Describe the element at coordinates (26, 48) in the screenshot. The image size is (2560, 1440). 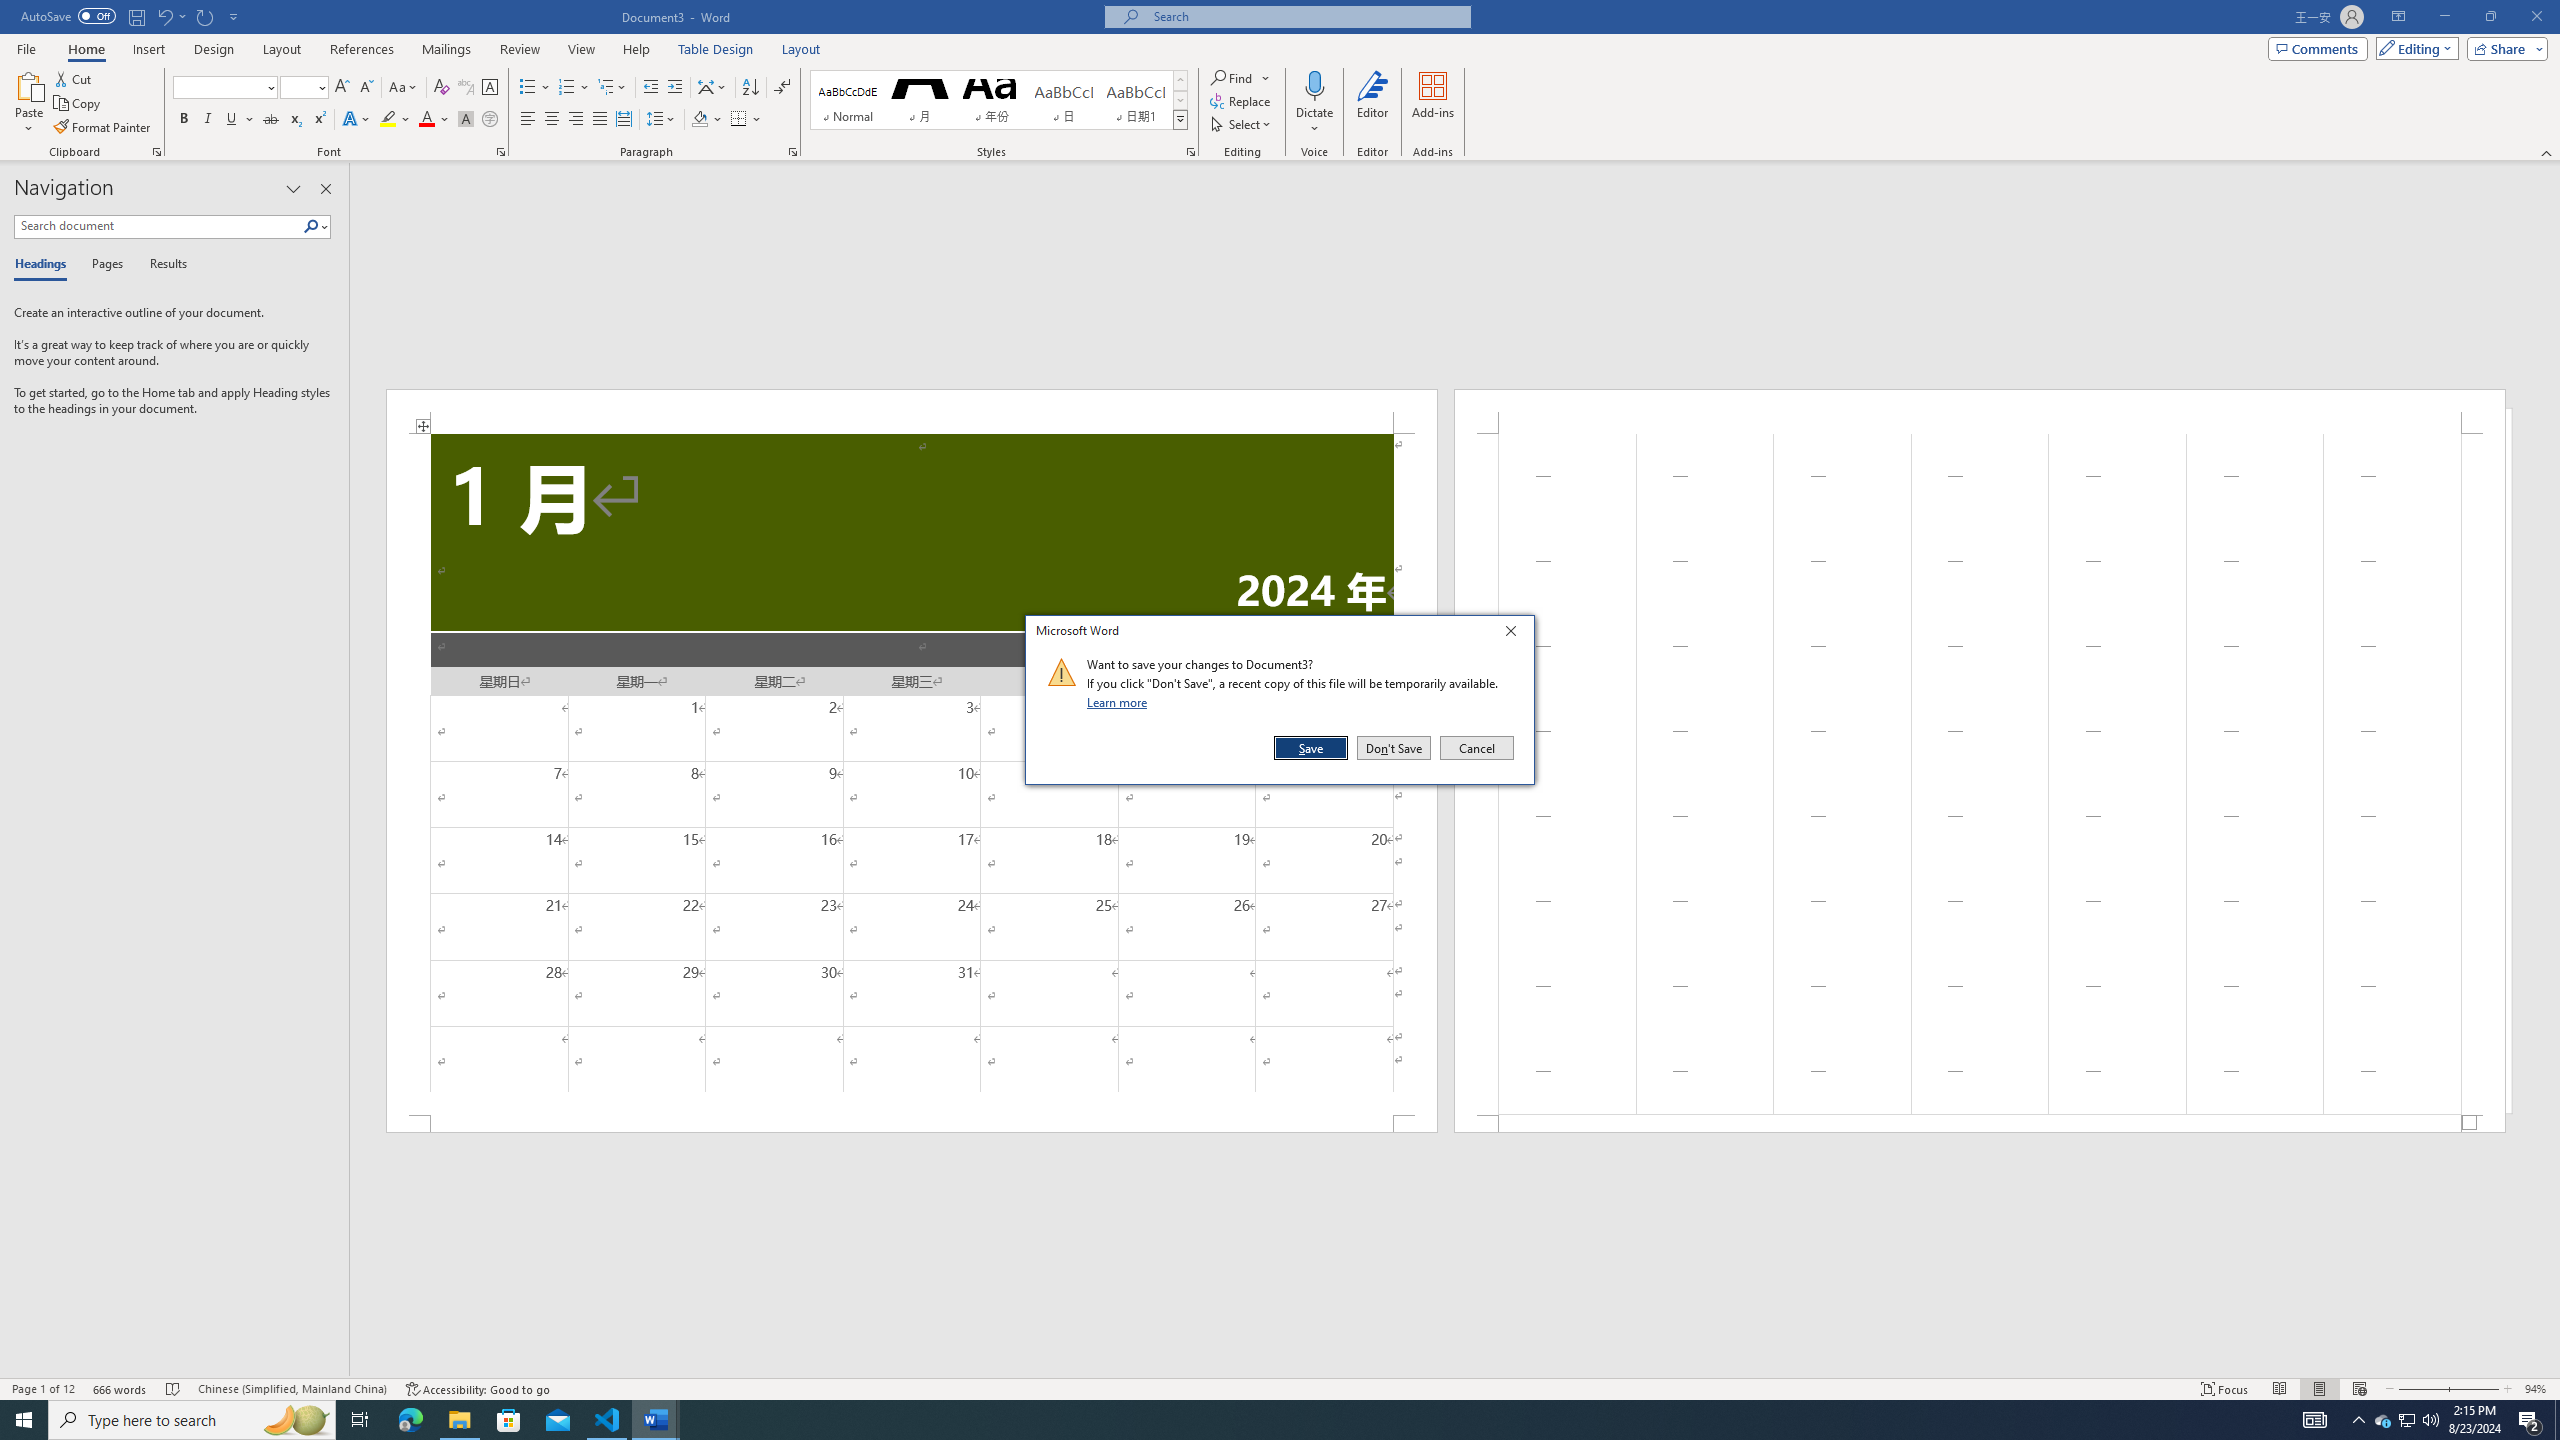
I see `File Tab` at that location.